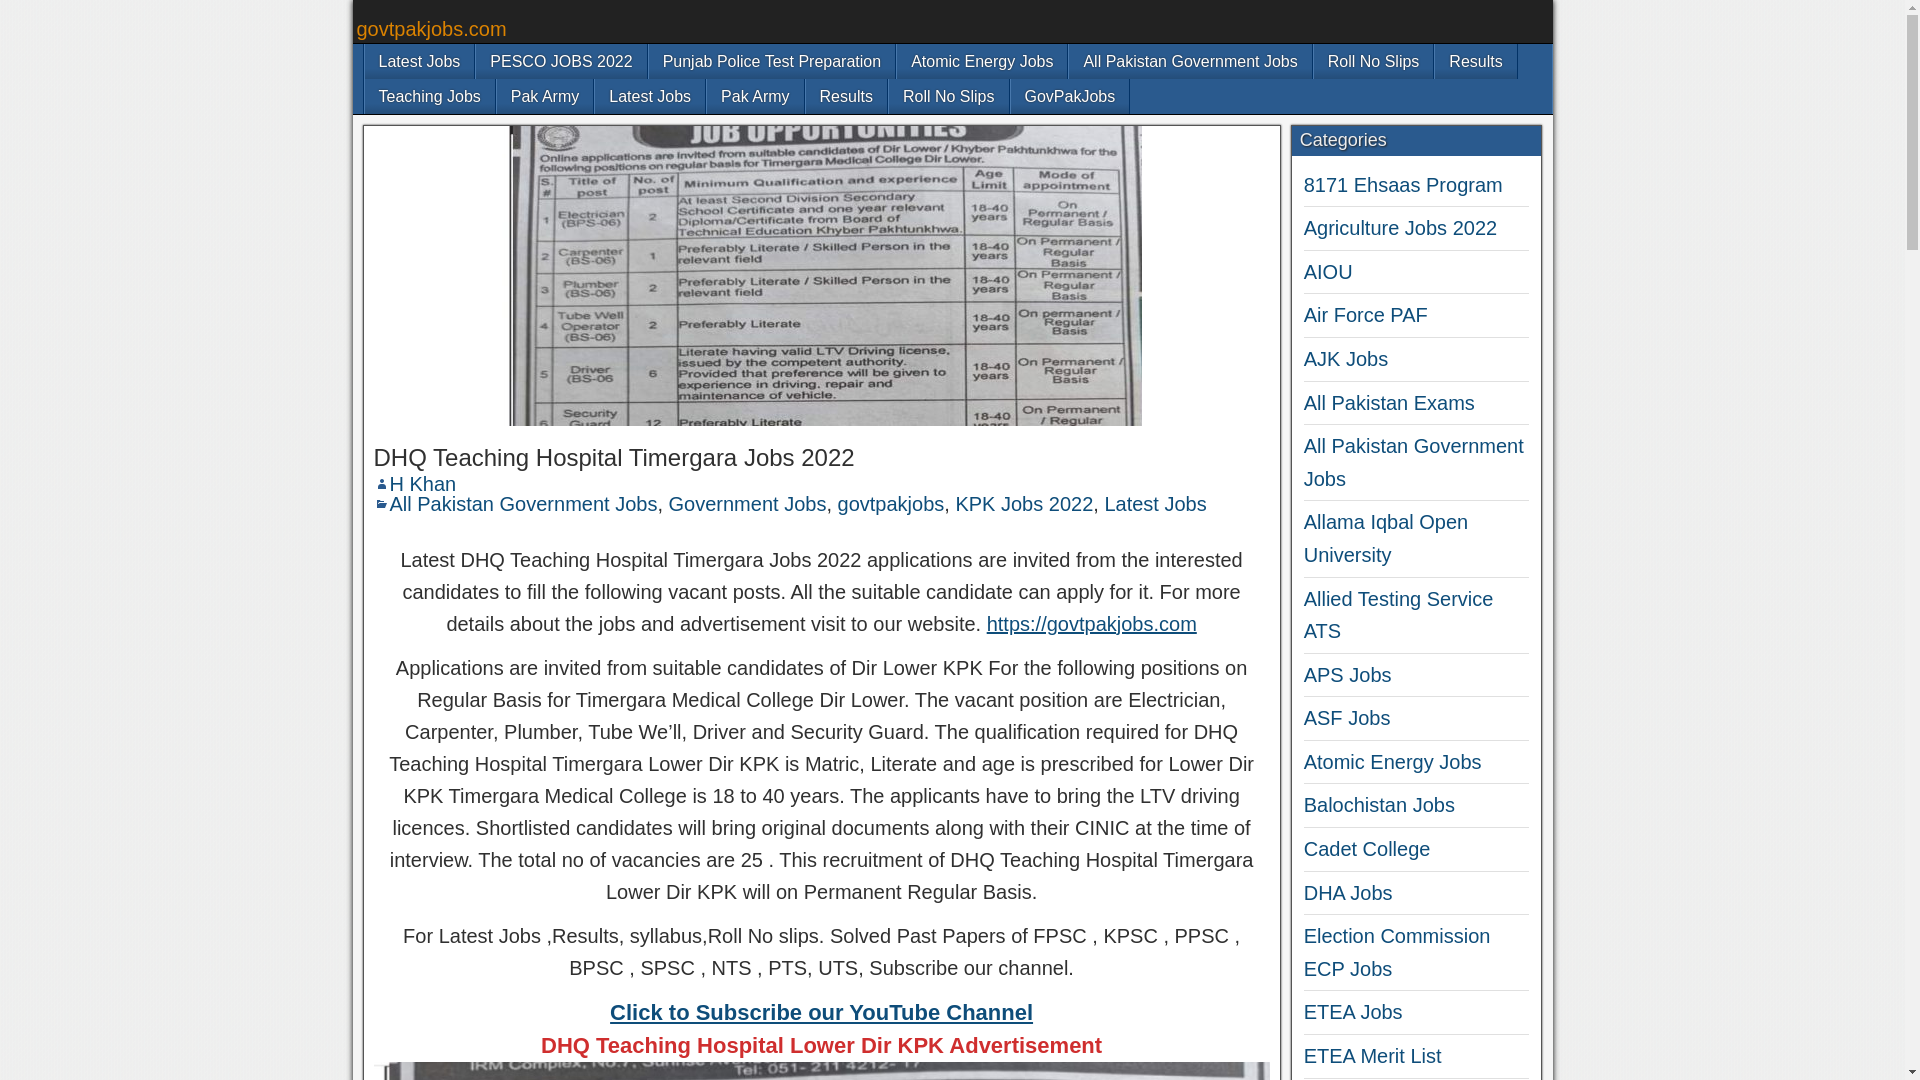 Image resolution: width=1920 pixels, height=1080 pixels. What do you see at coordinates (560, 61) in the screenshot?
I see `PESCO JOBS 2022` at bounding box center [560, 61].